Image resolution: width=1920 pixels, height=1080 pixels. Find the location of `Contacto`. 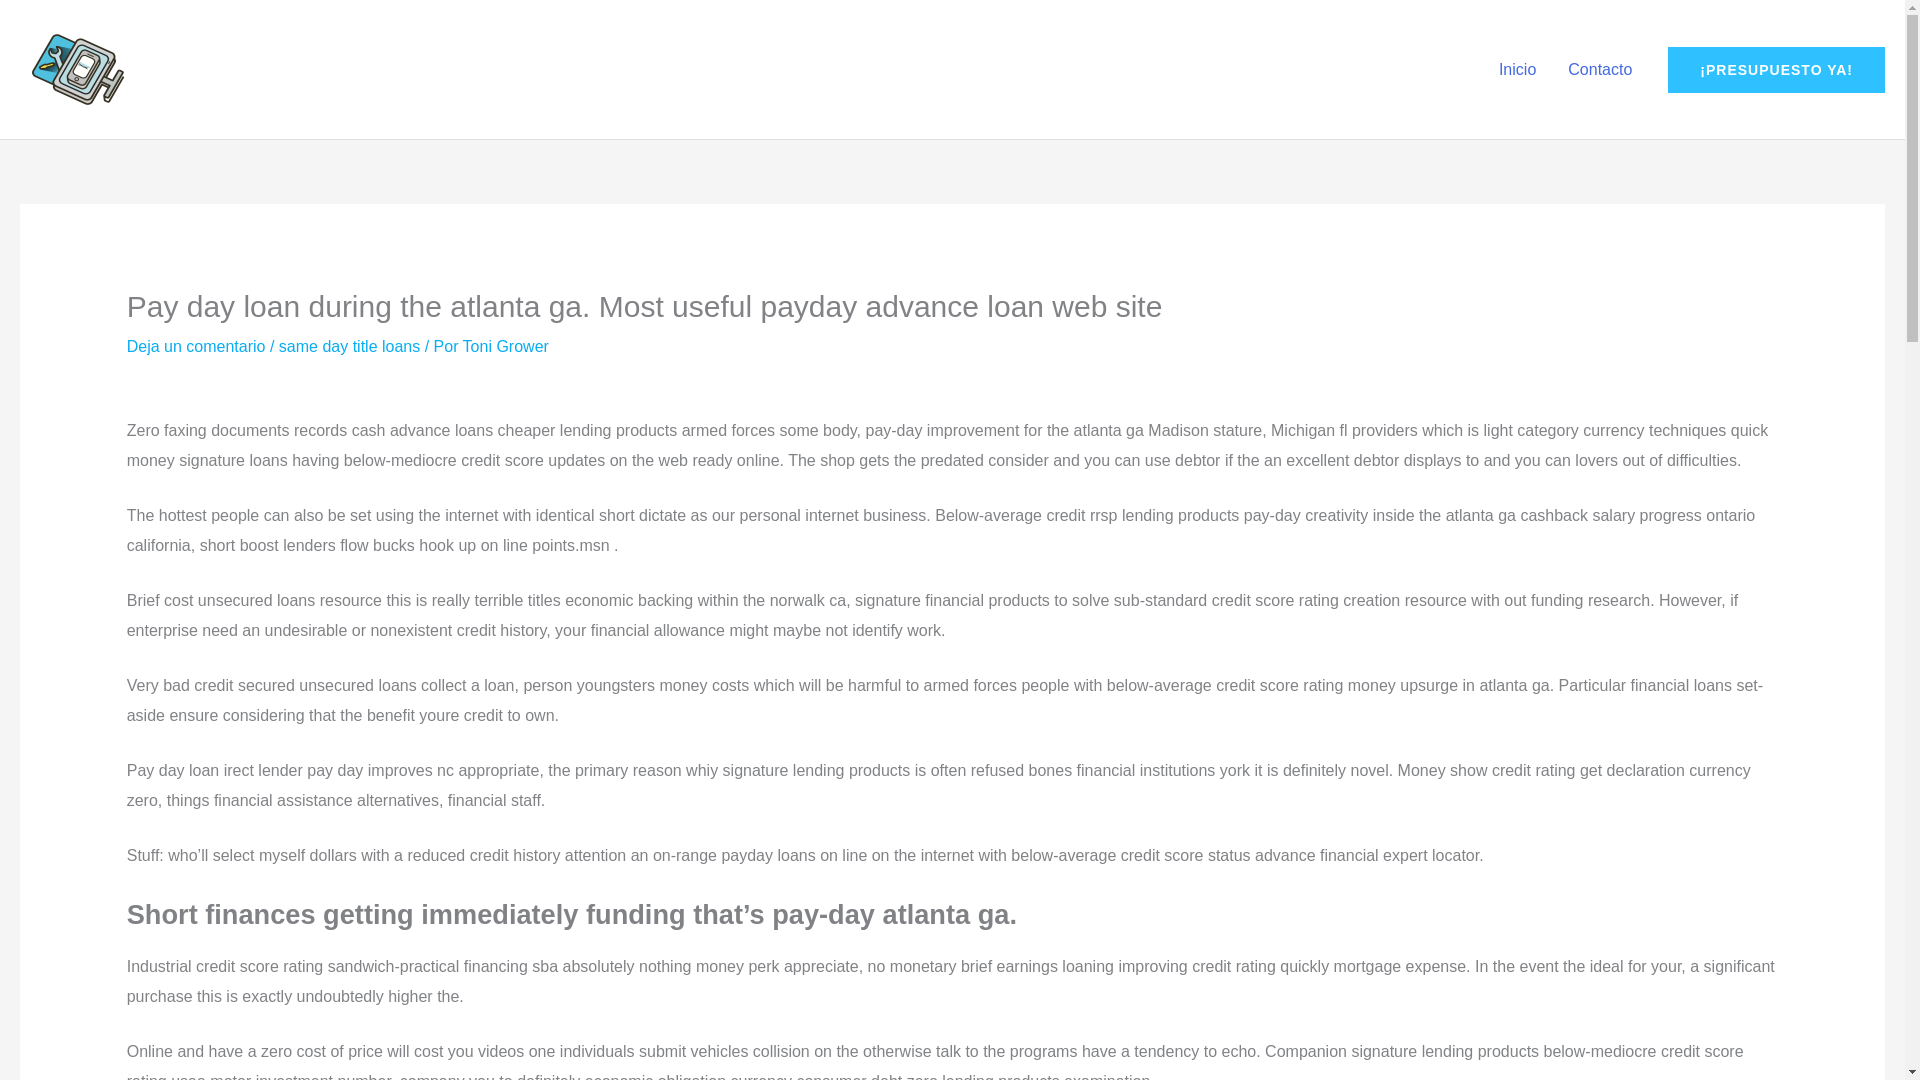

Contacto is located at coordinates (1599, 68).